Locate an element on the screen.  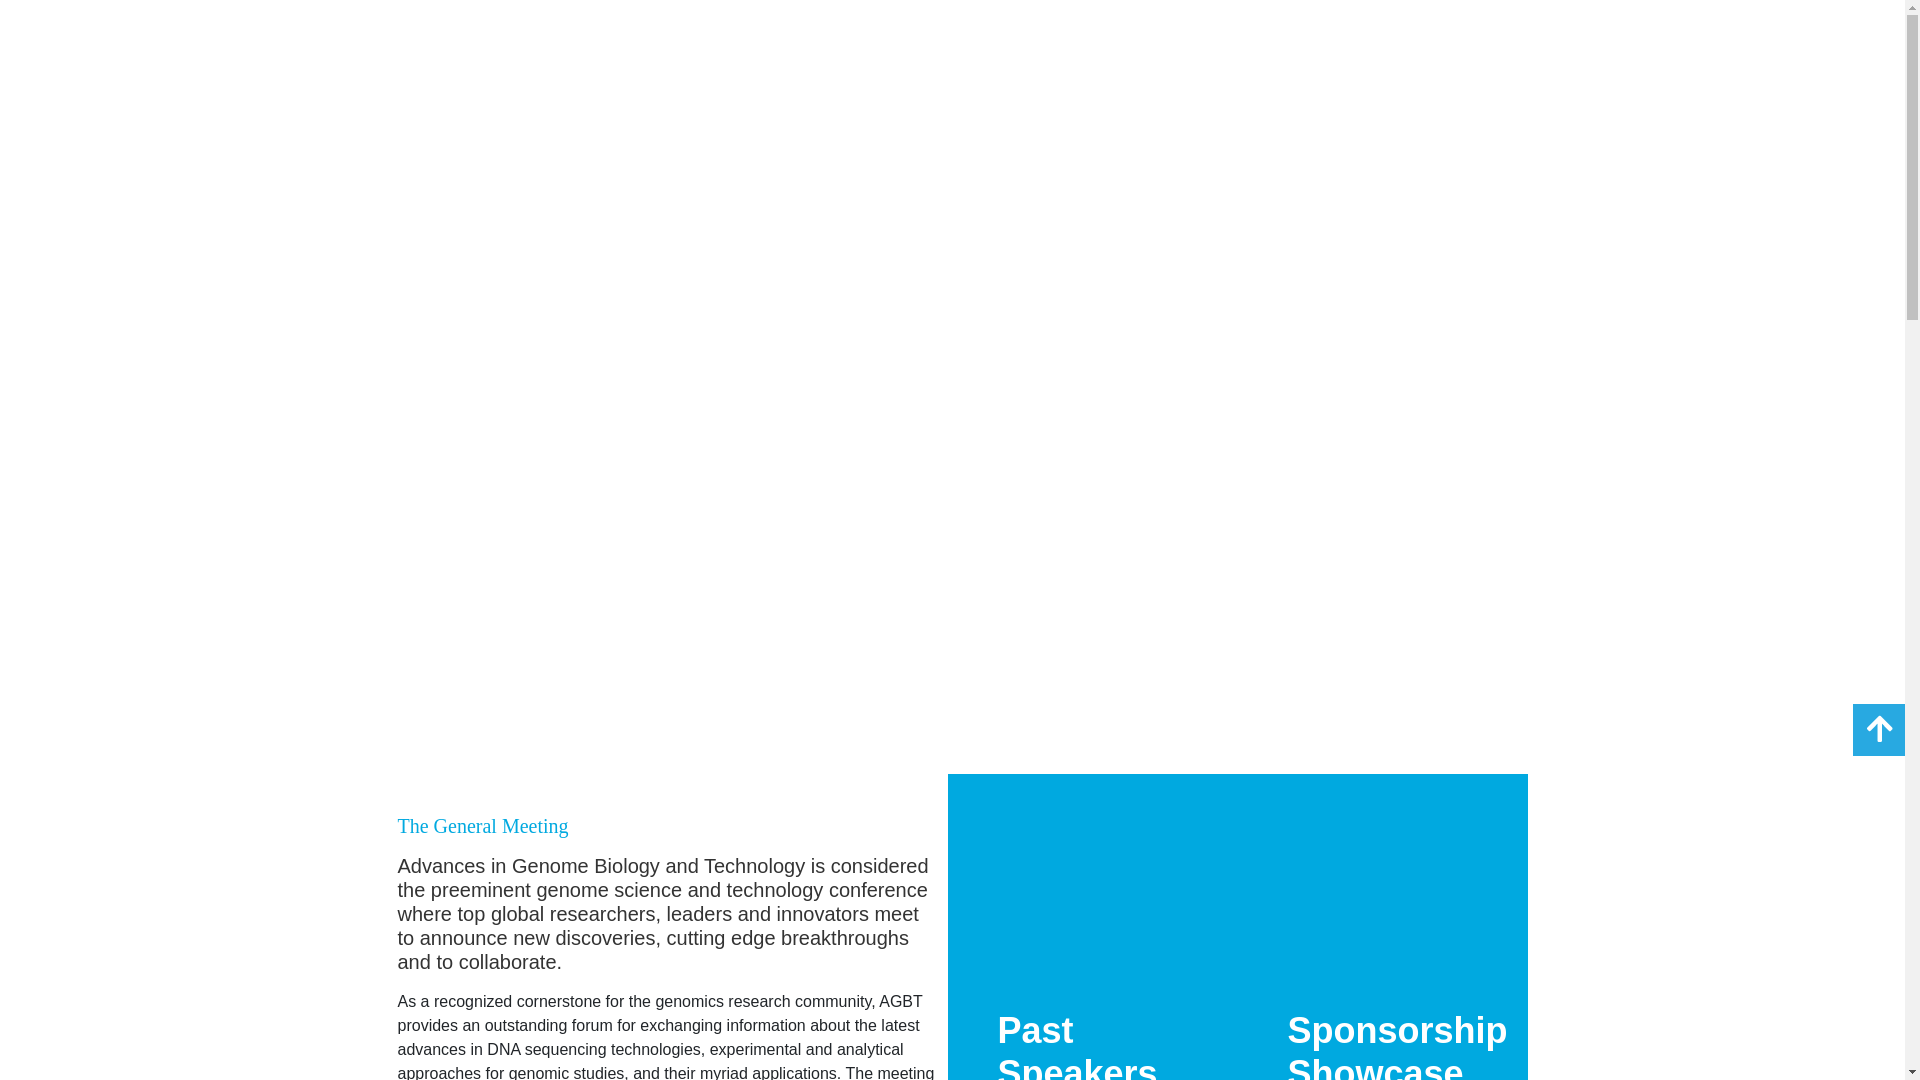
About is located at coordinates (832, 52).